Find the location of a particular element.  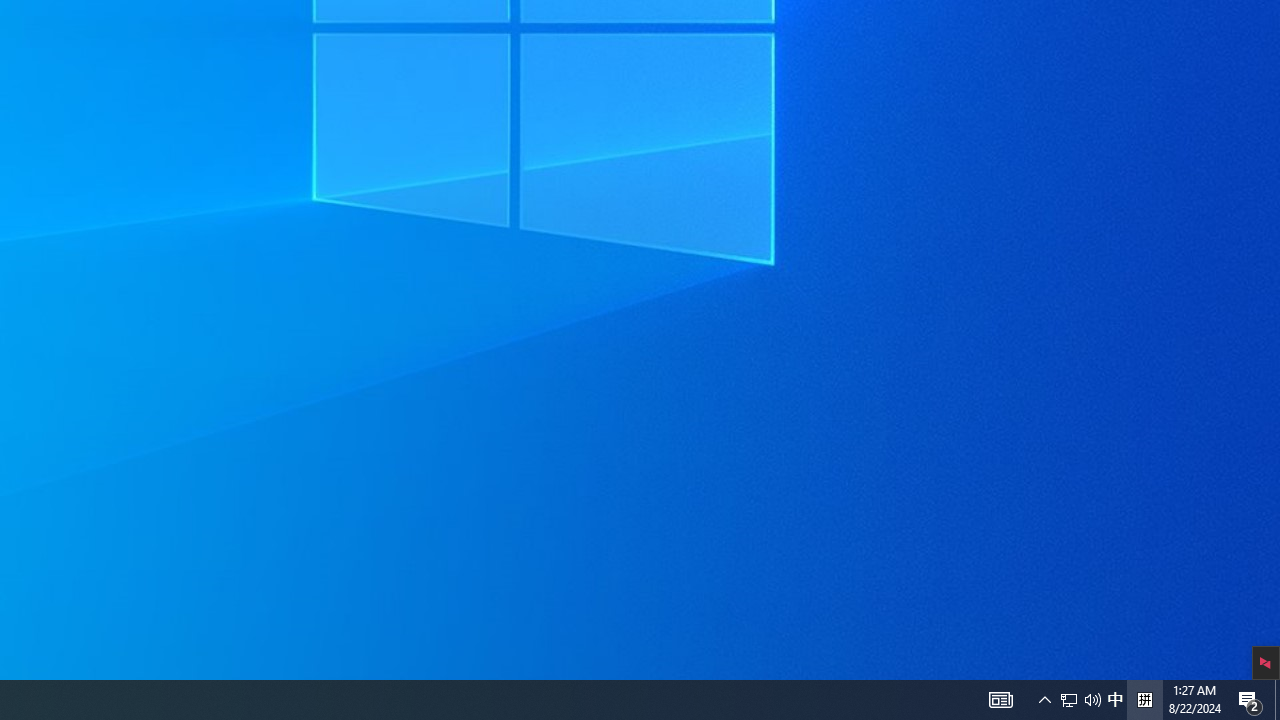

Q2790: 100% is located at coordinates (1092, 700).